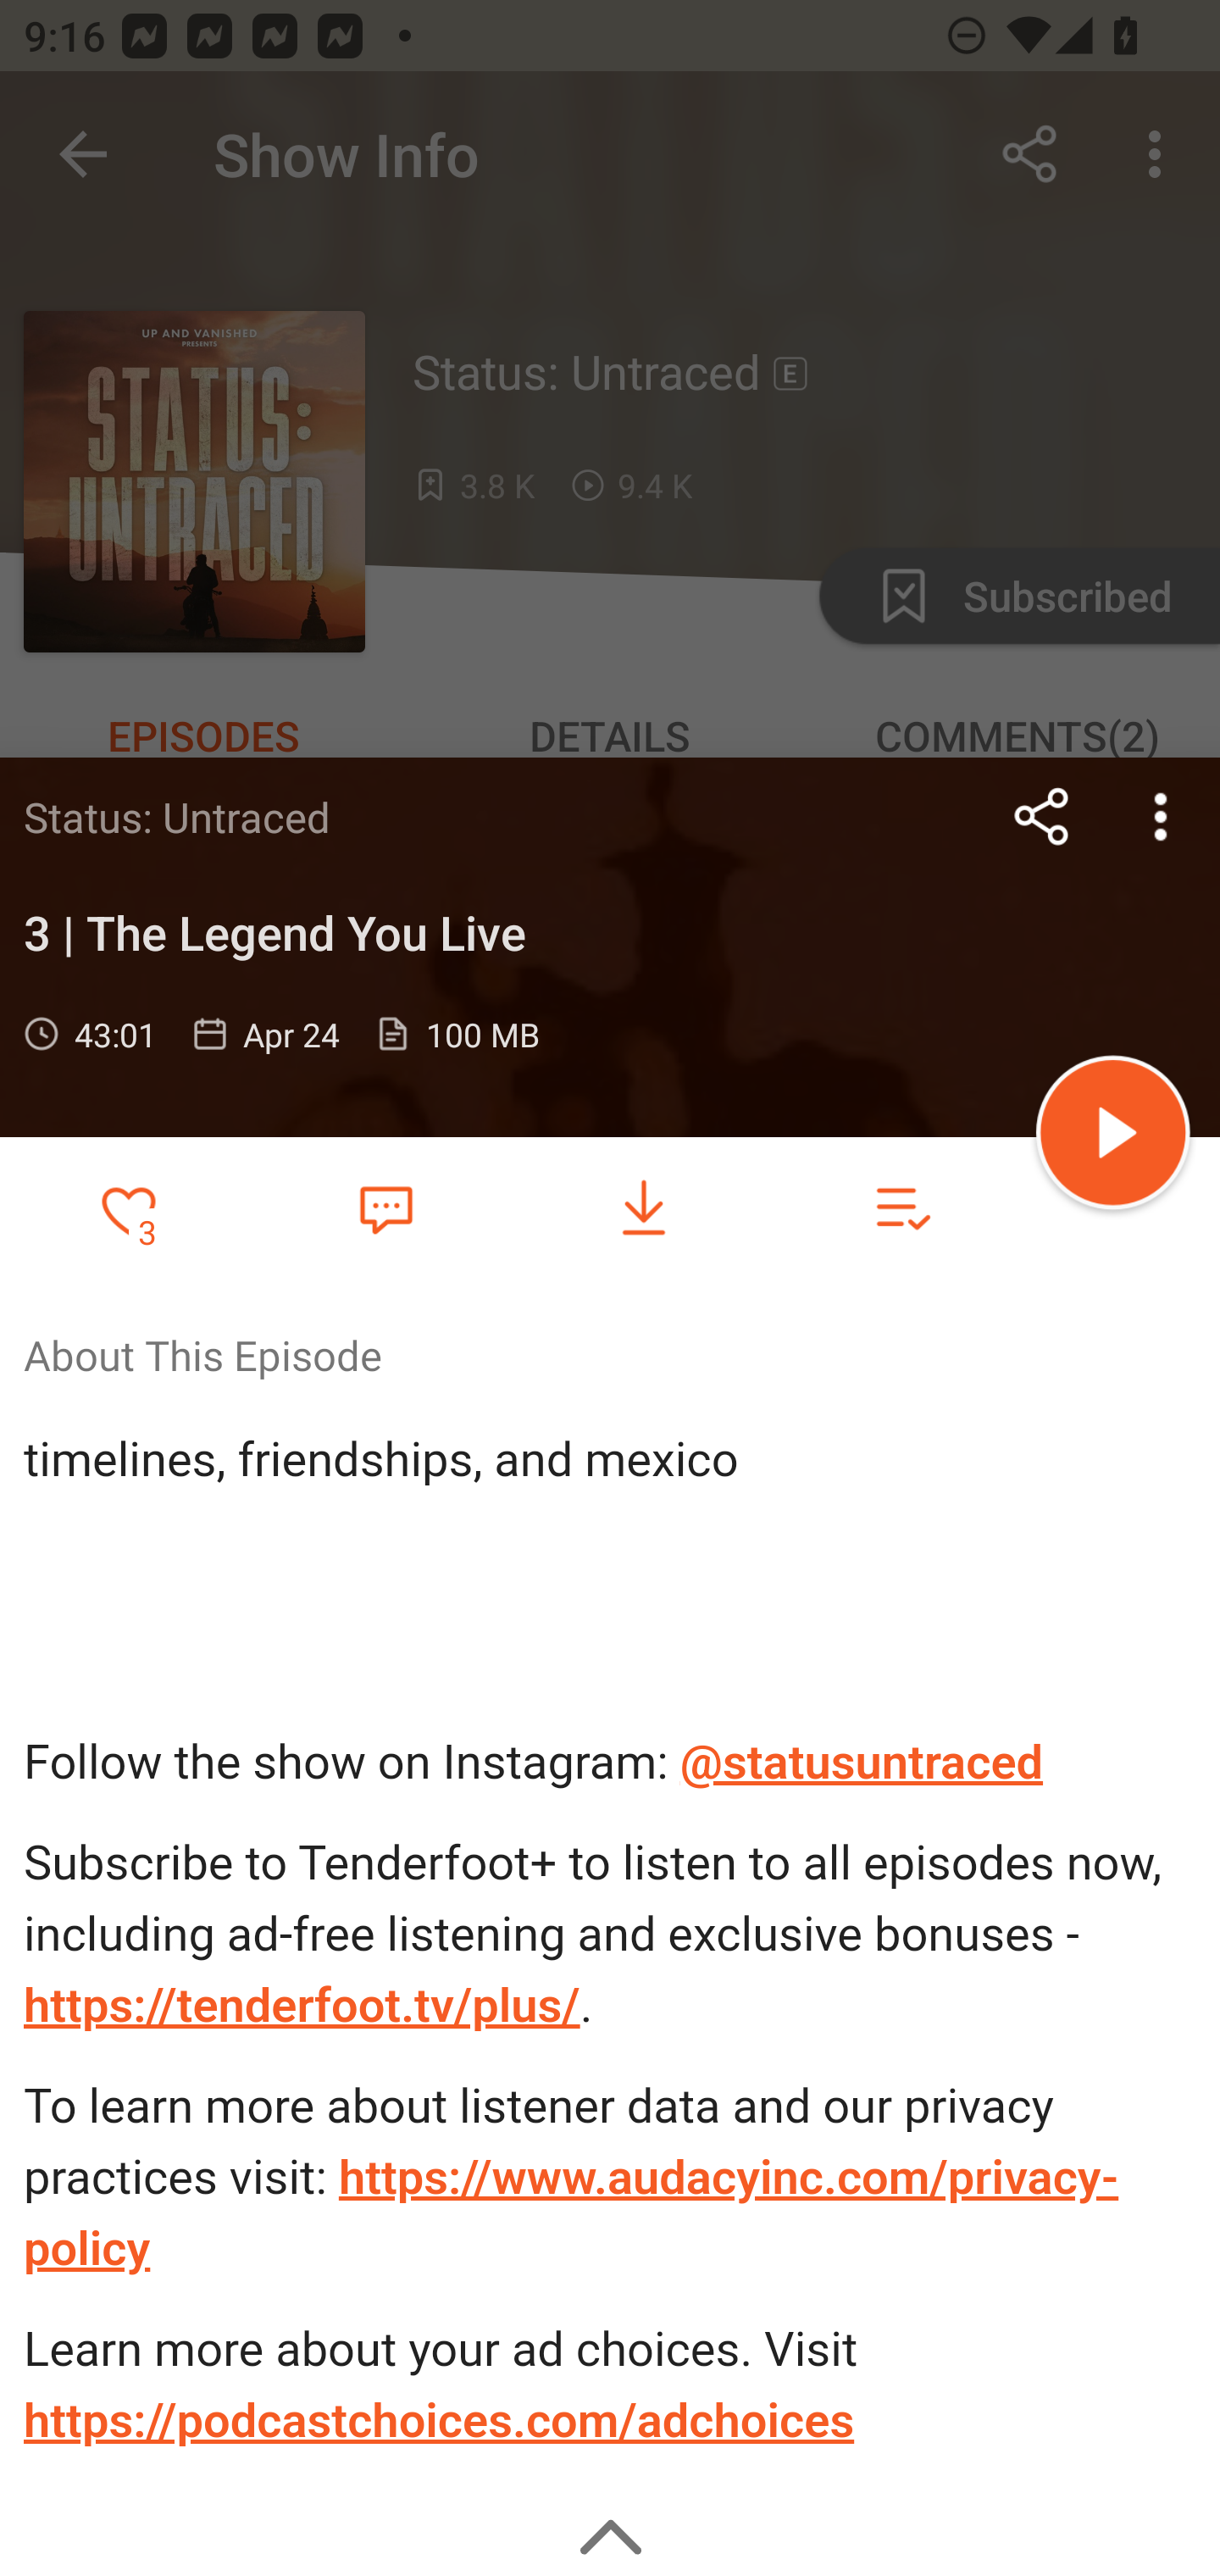 The image size is (1220, 2576). Describe the element at coordinates (1042, 816) in the screenshot. I see `Share` at that location.